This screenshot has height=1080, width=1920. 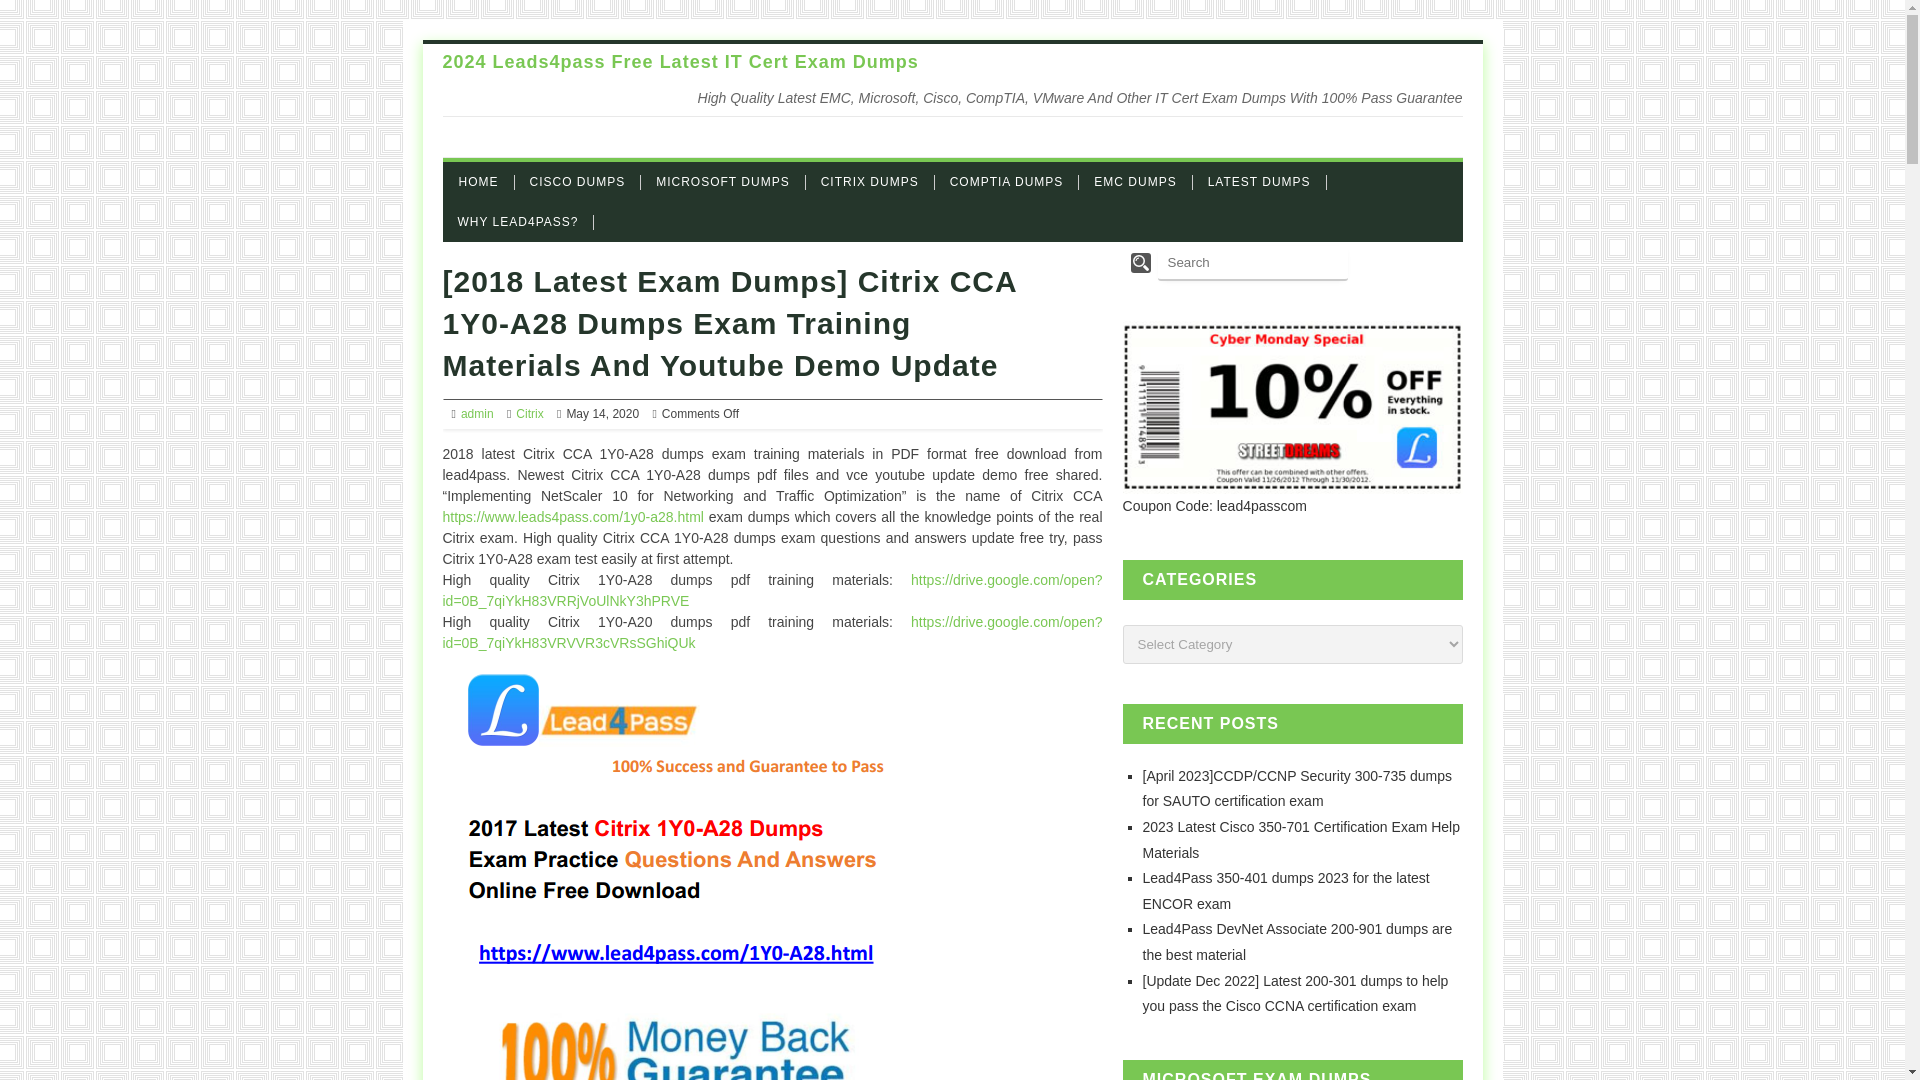 What do you see at coordinates (1286, 890) in the screenshot?
I see `Lead4Pass 350-401 dumps 2023 for the latest ENCOR exam` at bounding box center [1286, 890].